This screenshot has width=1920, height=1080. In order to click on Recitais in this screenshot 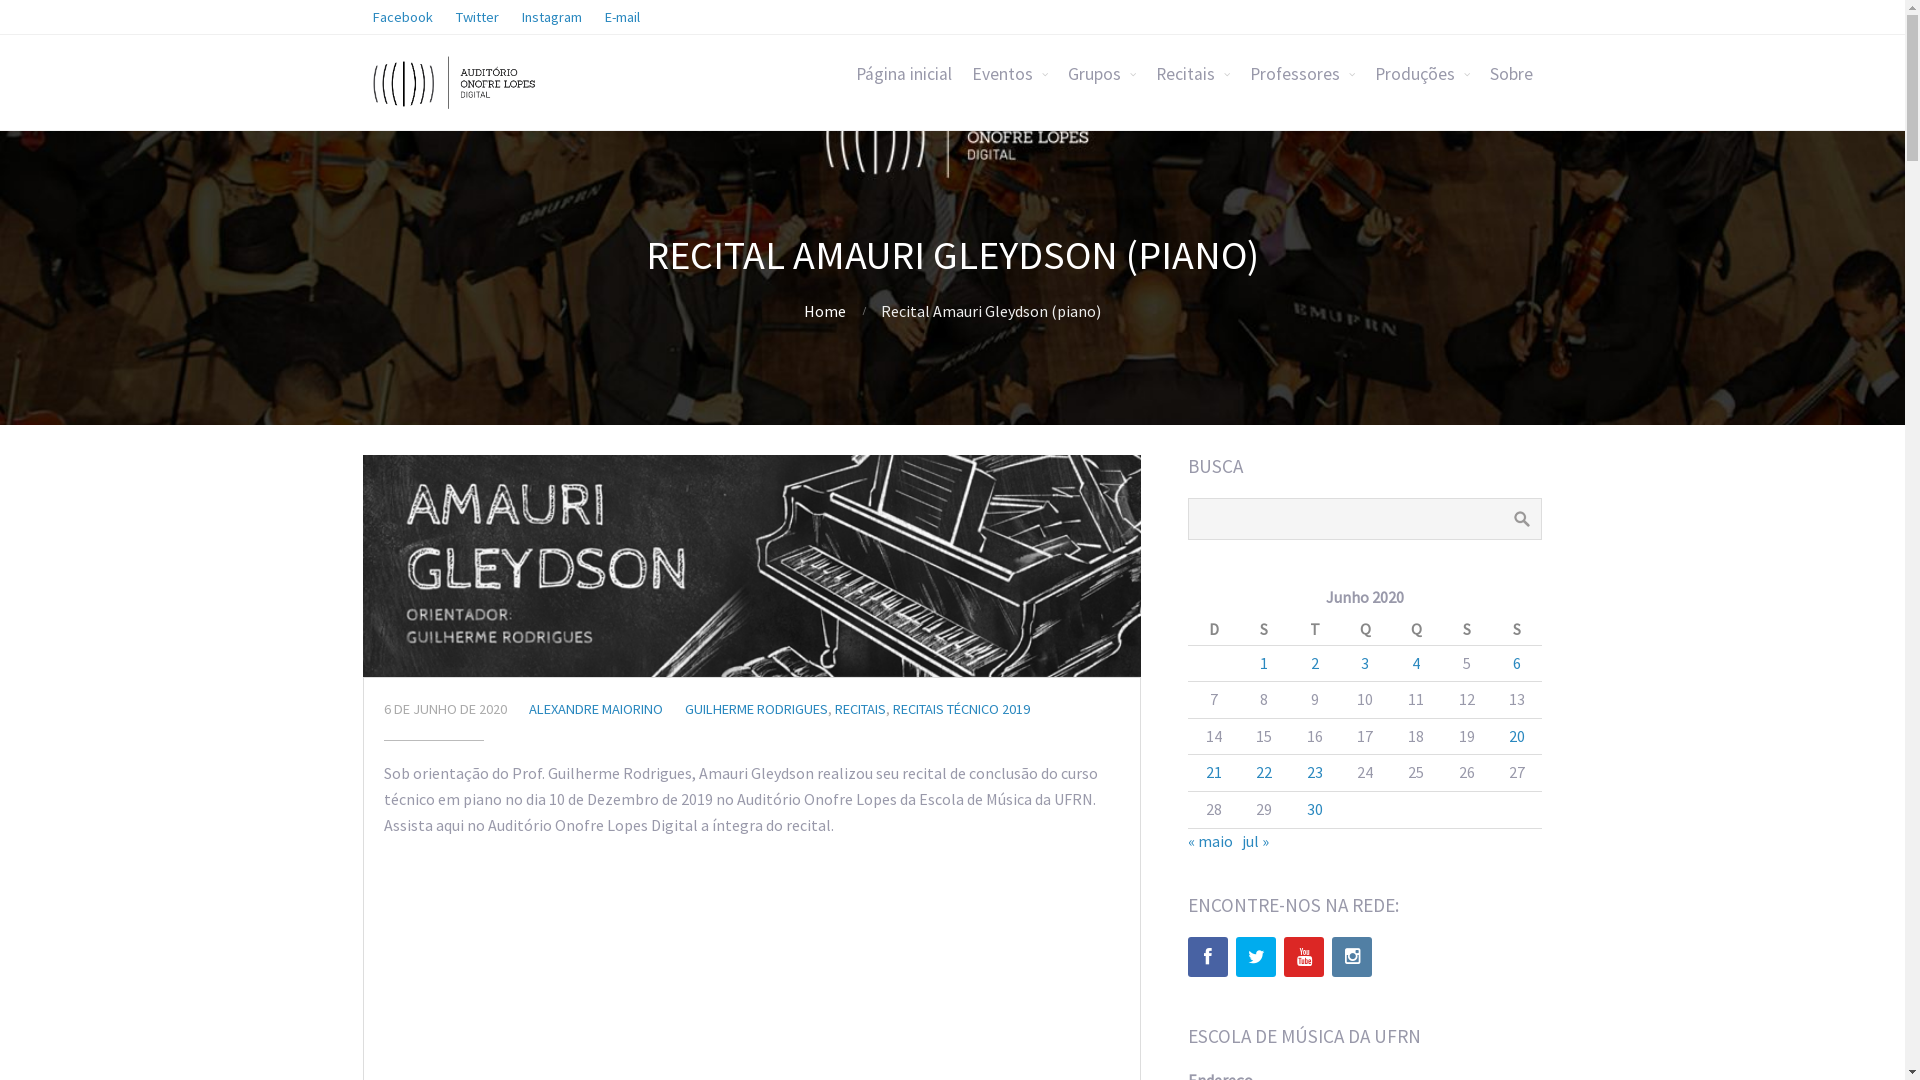, I will do `click(1193, 74)`.